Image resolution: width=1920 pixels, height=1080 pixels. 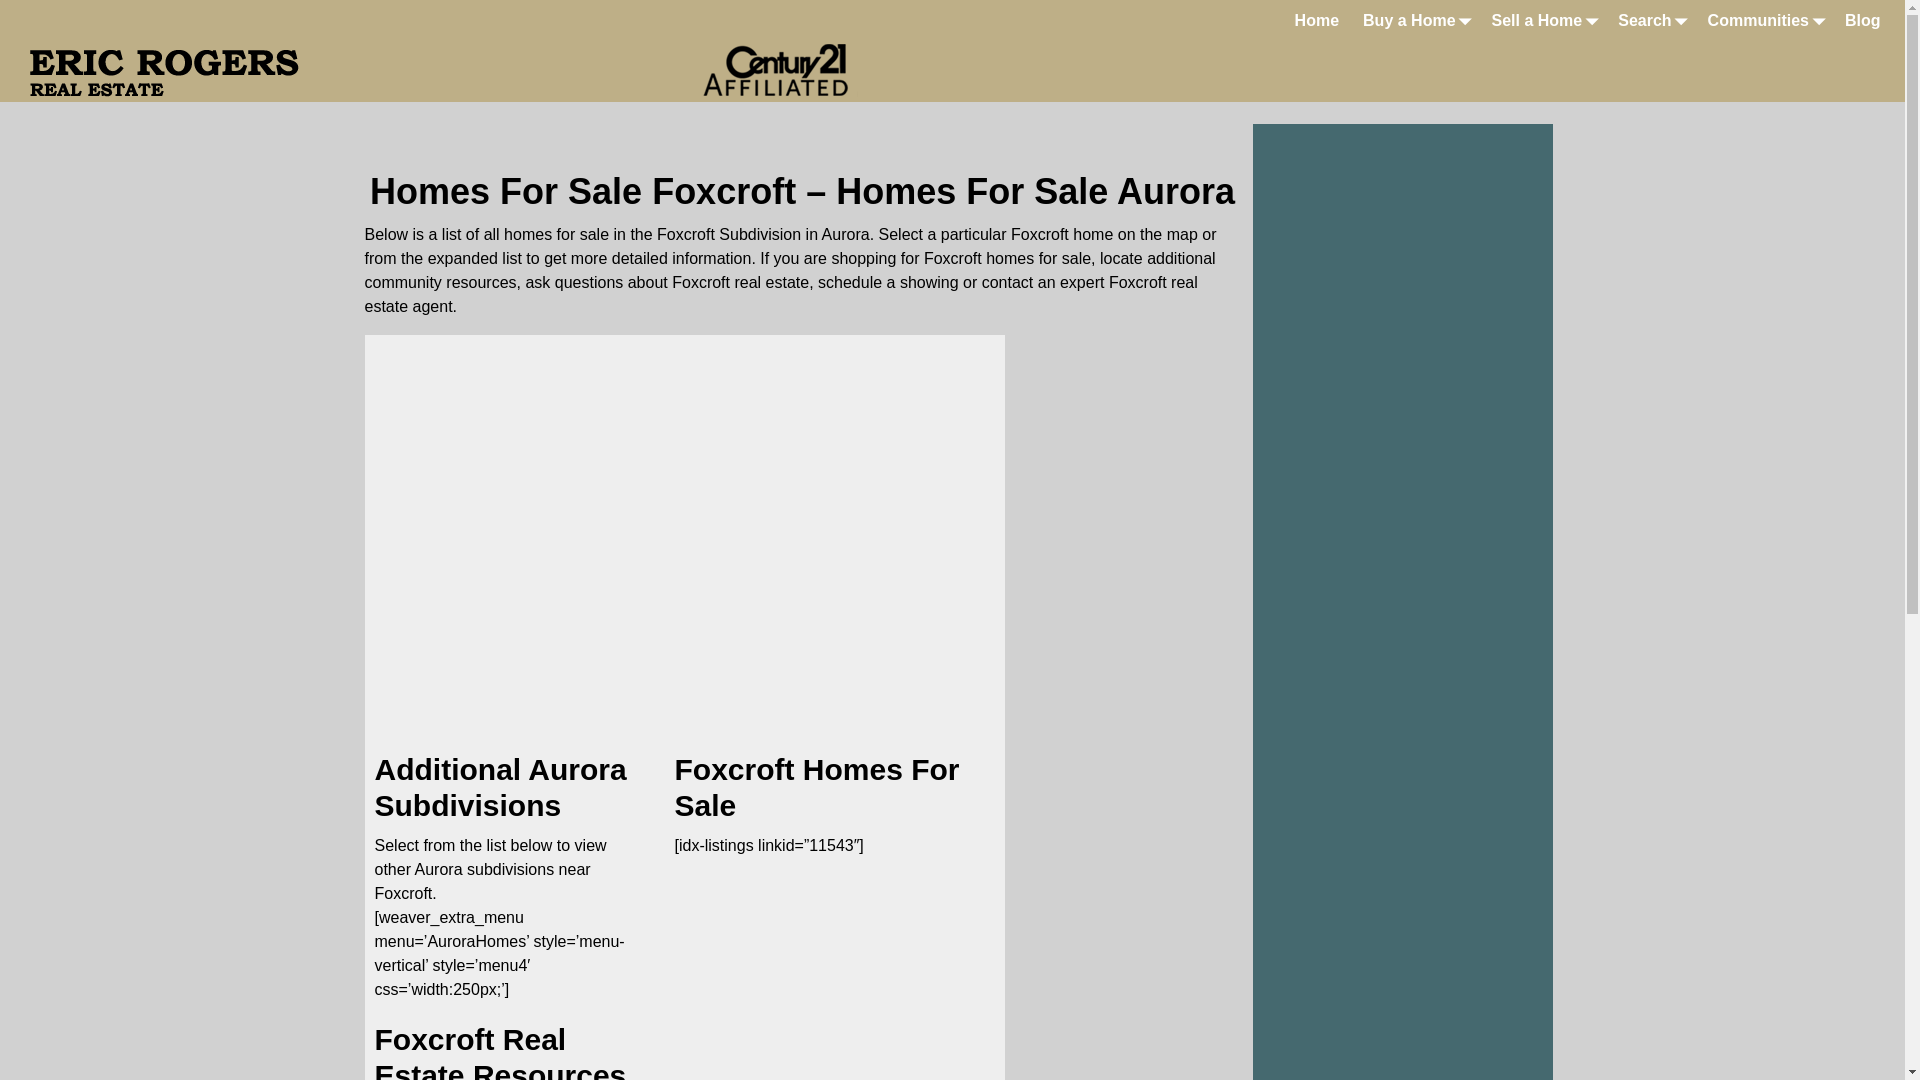 I want to click on Search, so click(x=1650, y=20).